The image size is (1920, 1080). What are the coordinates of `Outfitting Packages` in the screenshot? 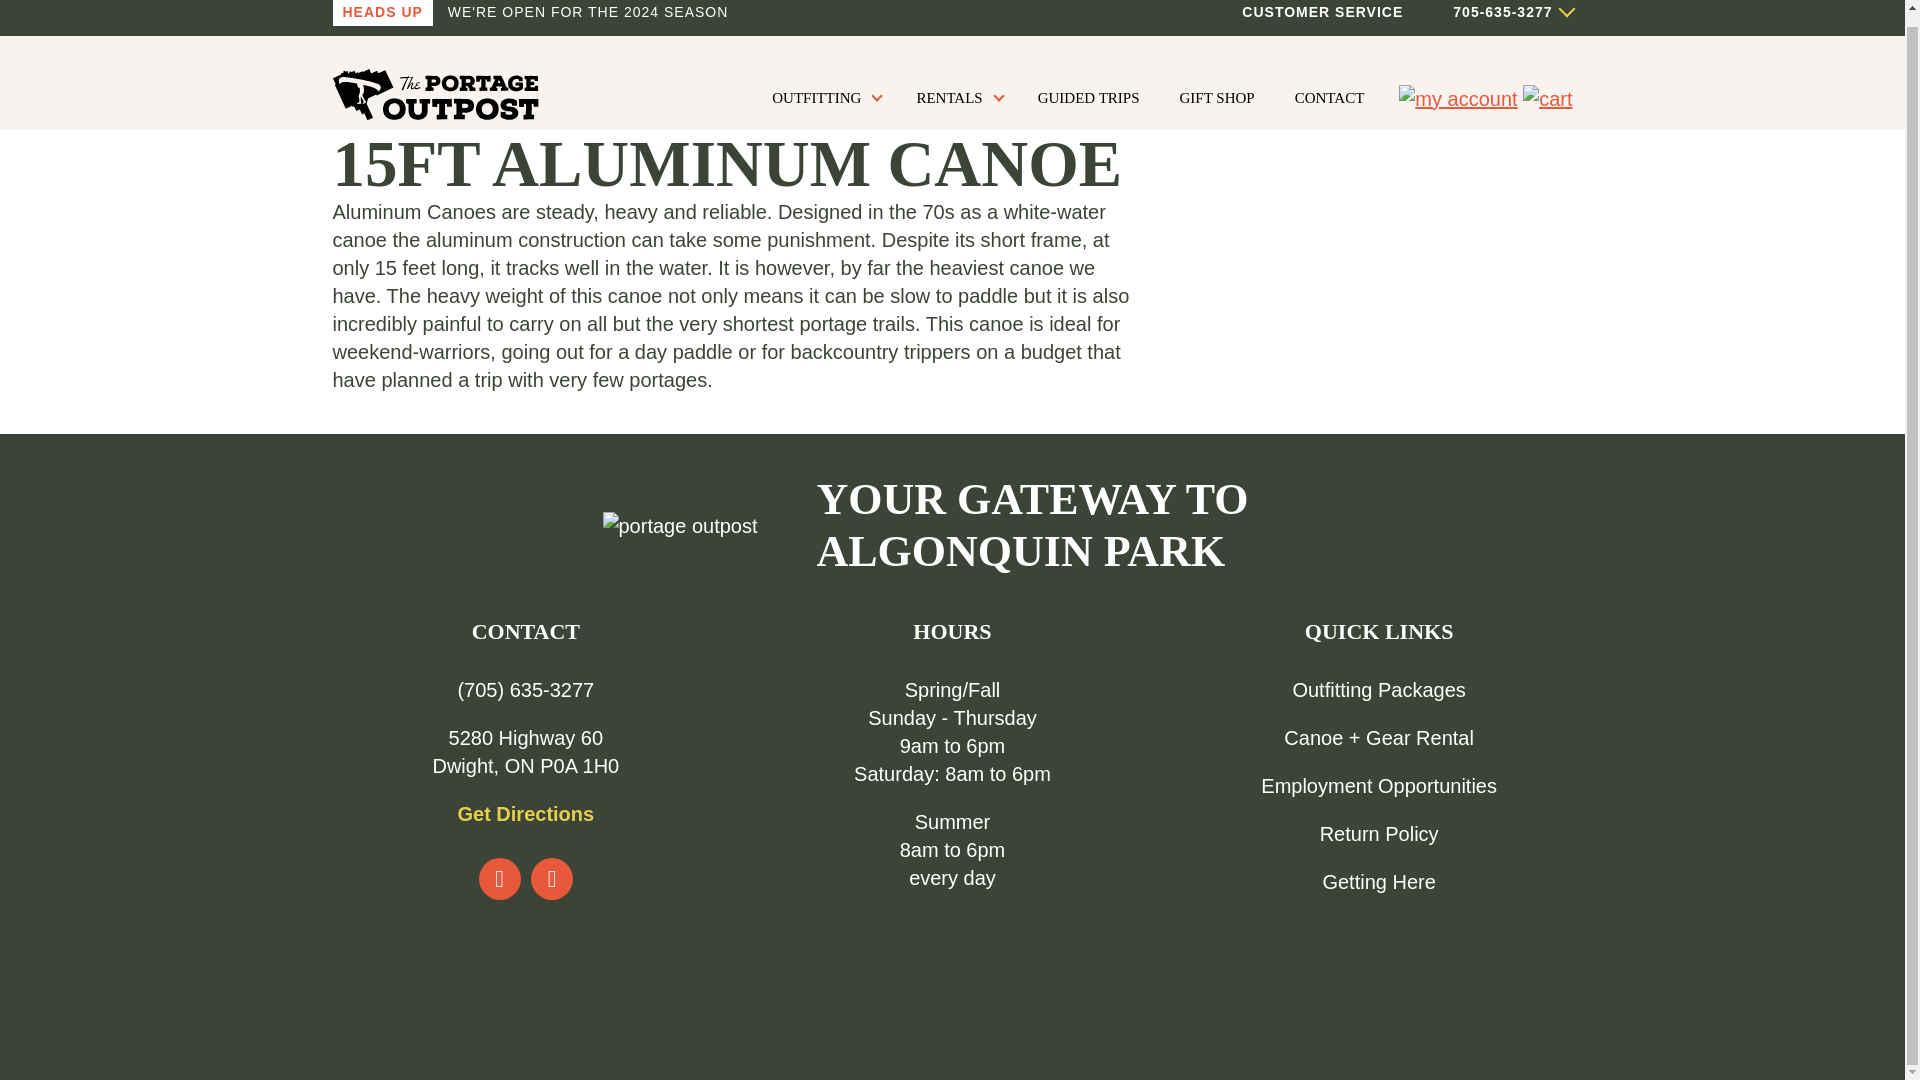 It's located at (1378, 690).